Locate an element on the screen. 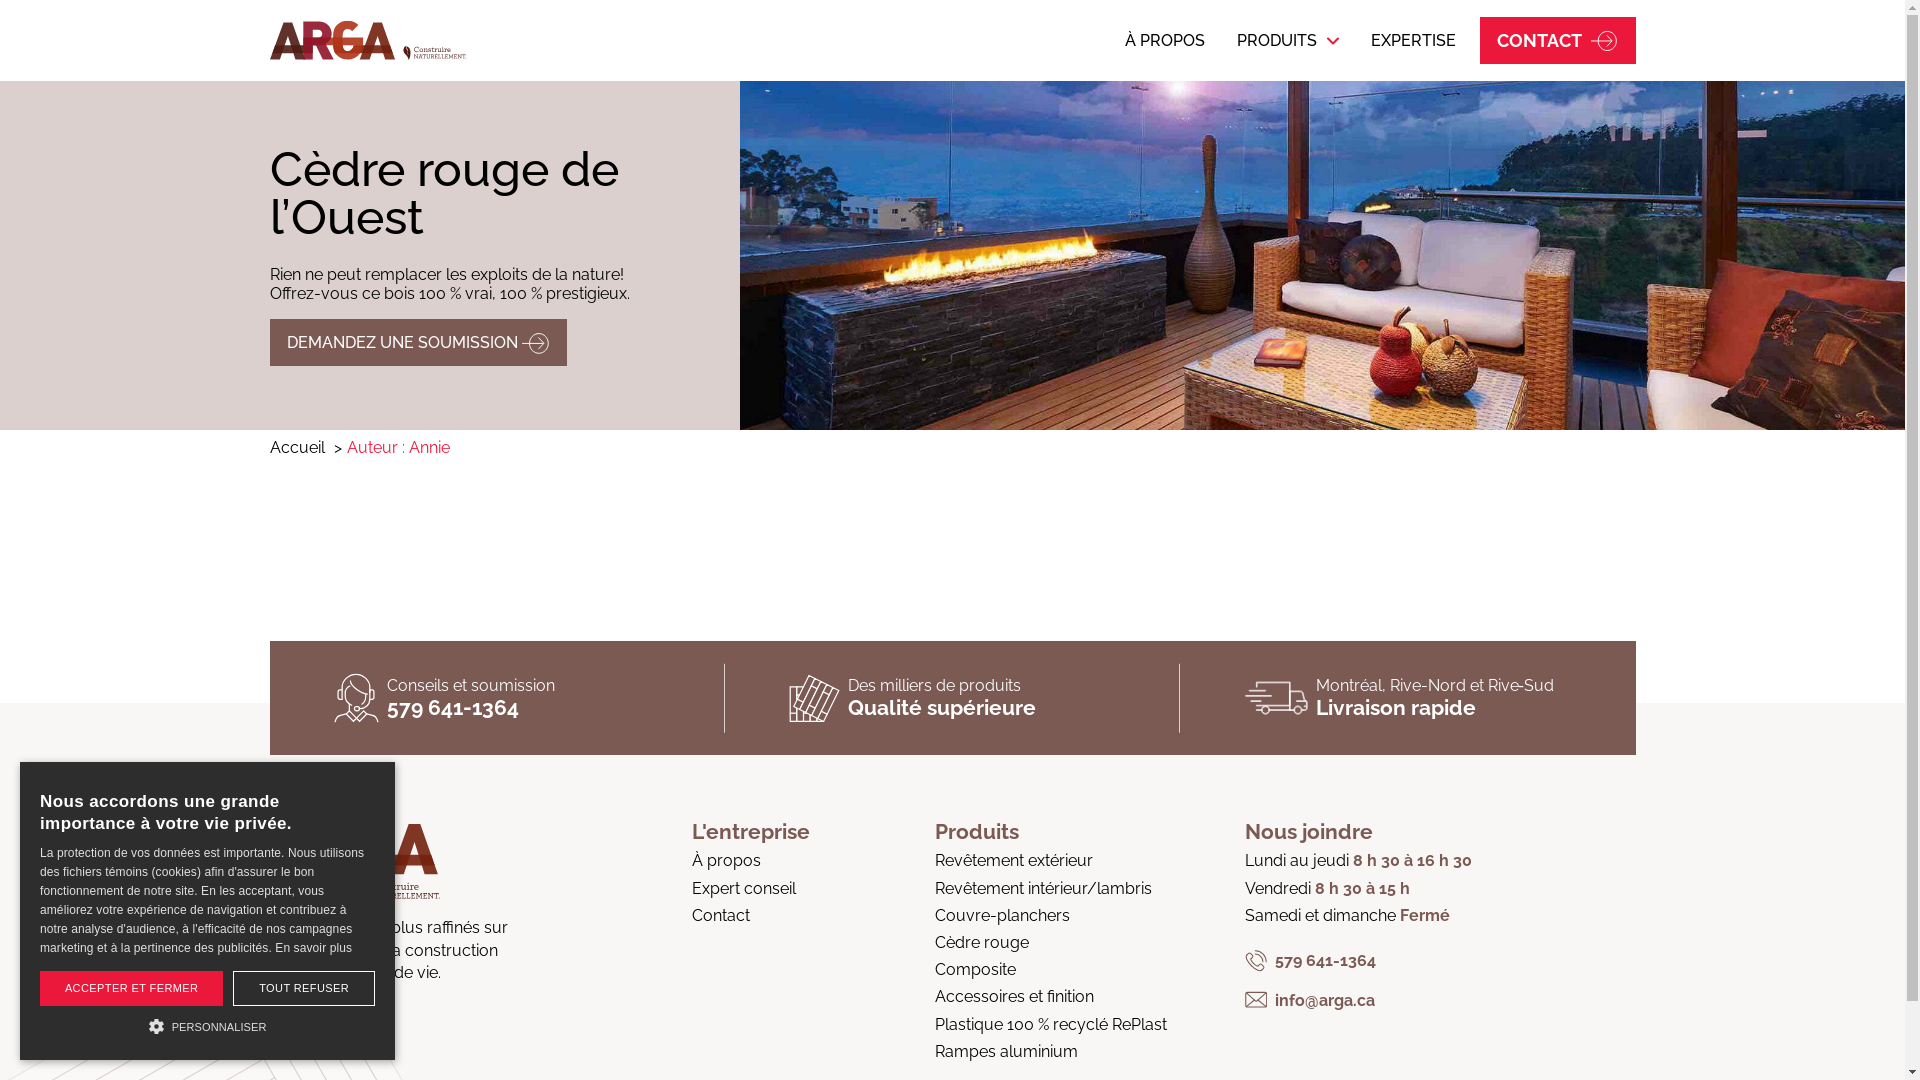 The height and width of the screenshot is (1080, 1920). Expert conseil is located at coordinates (751, 888).